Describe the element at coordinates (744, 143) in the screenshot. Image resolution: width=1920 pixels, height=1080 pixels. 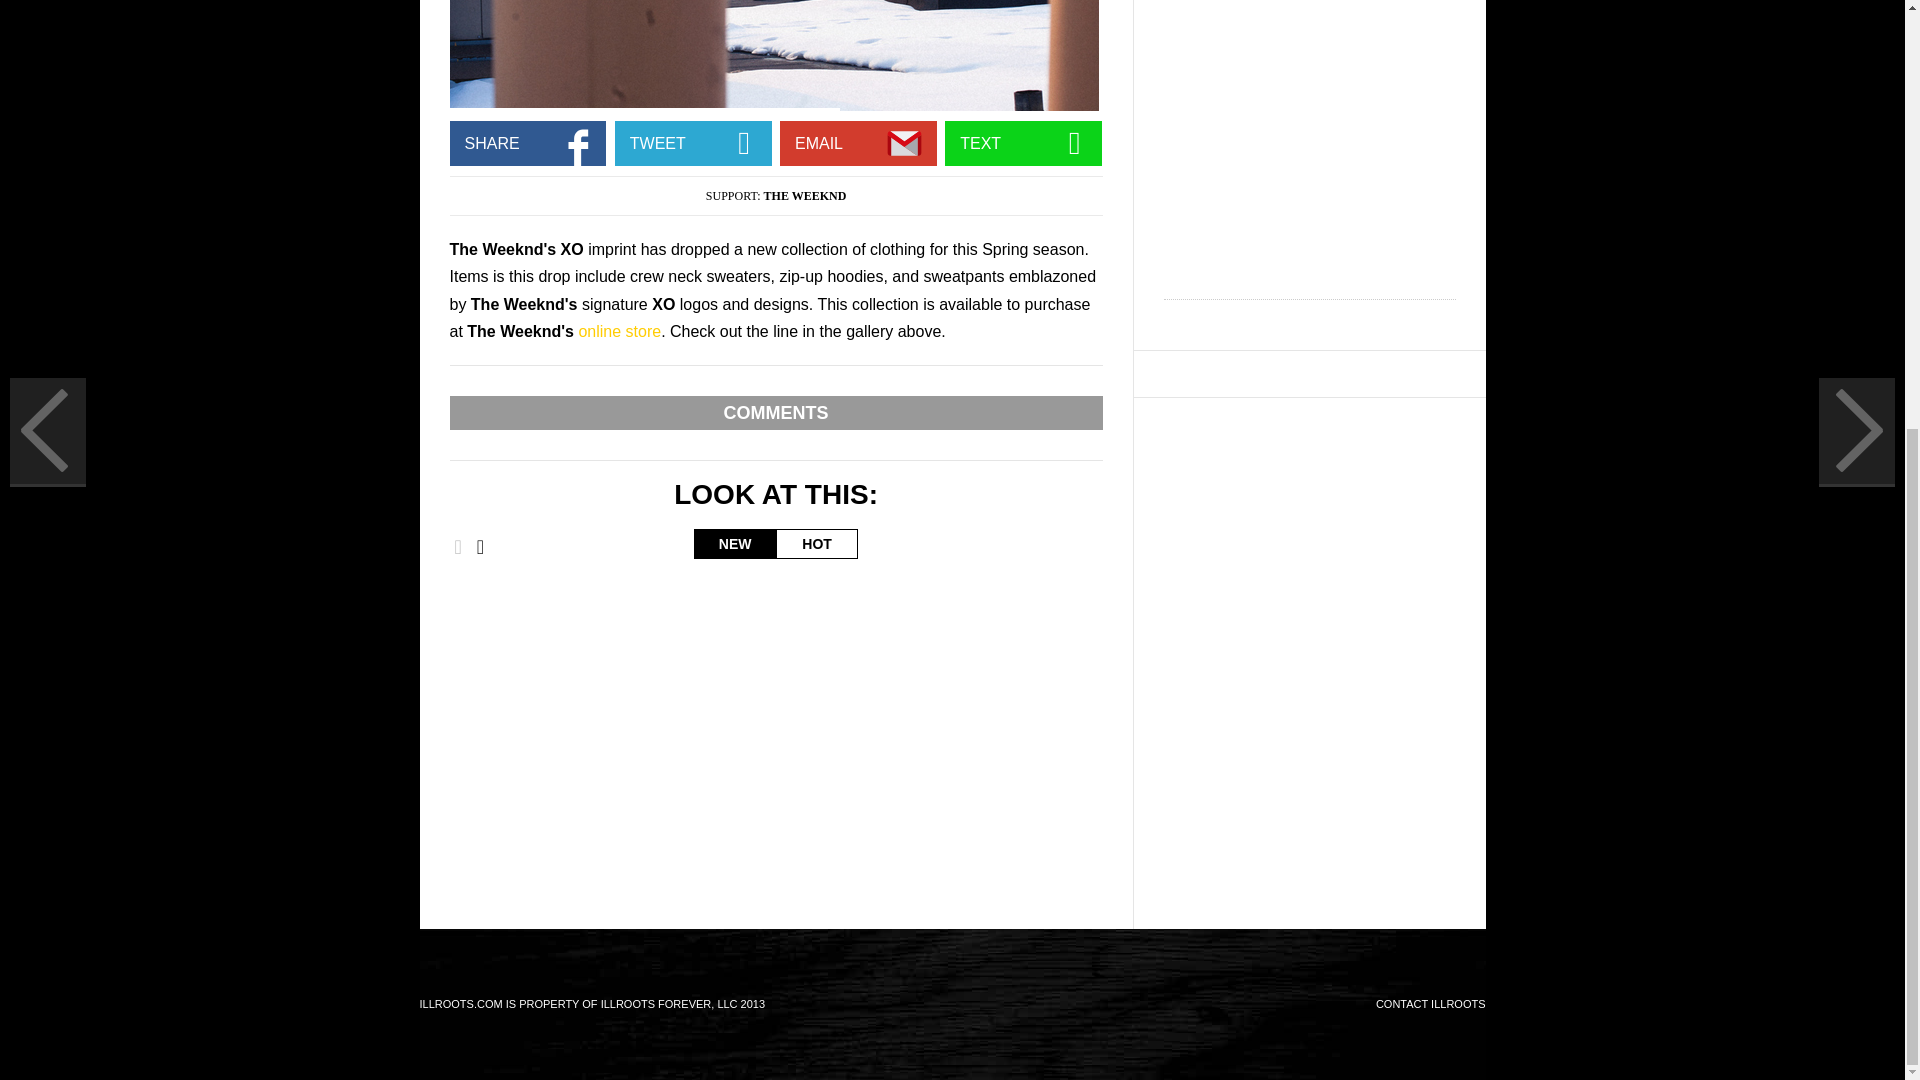
I see `Tweet` at that location.